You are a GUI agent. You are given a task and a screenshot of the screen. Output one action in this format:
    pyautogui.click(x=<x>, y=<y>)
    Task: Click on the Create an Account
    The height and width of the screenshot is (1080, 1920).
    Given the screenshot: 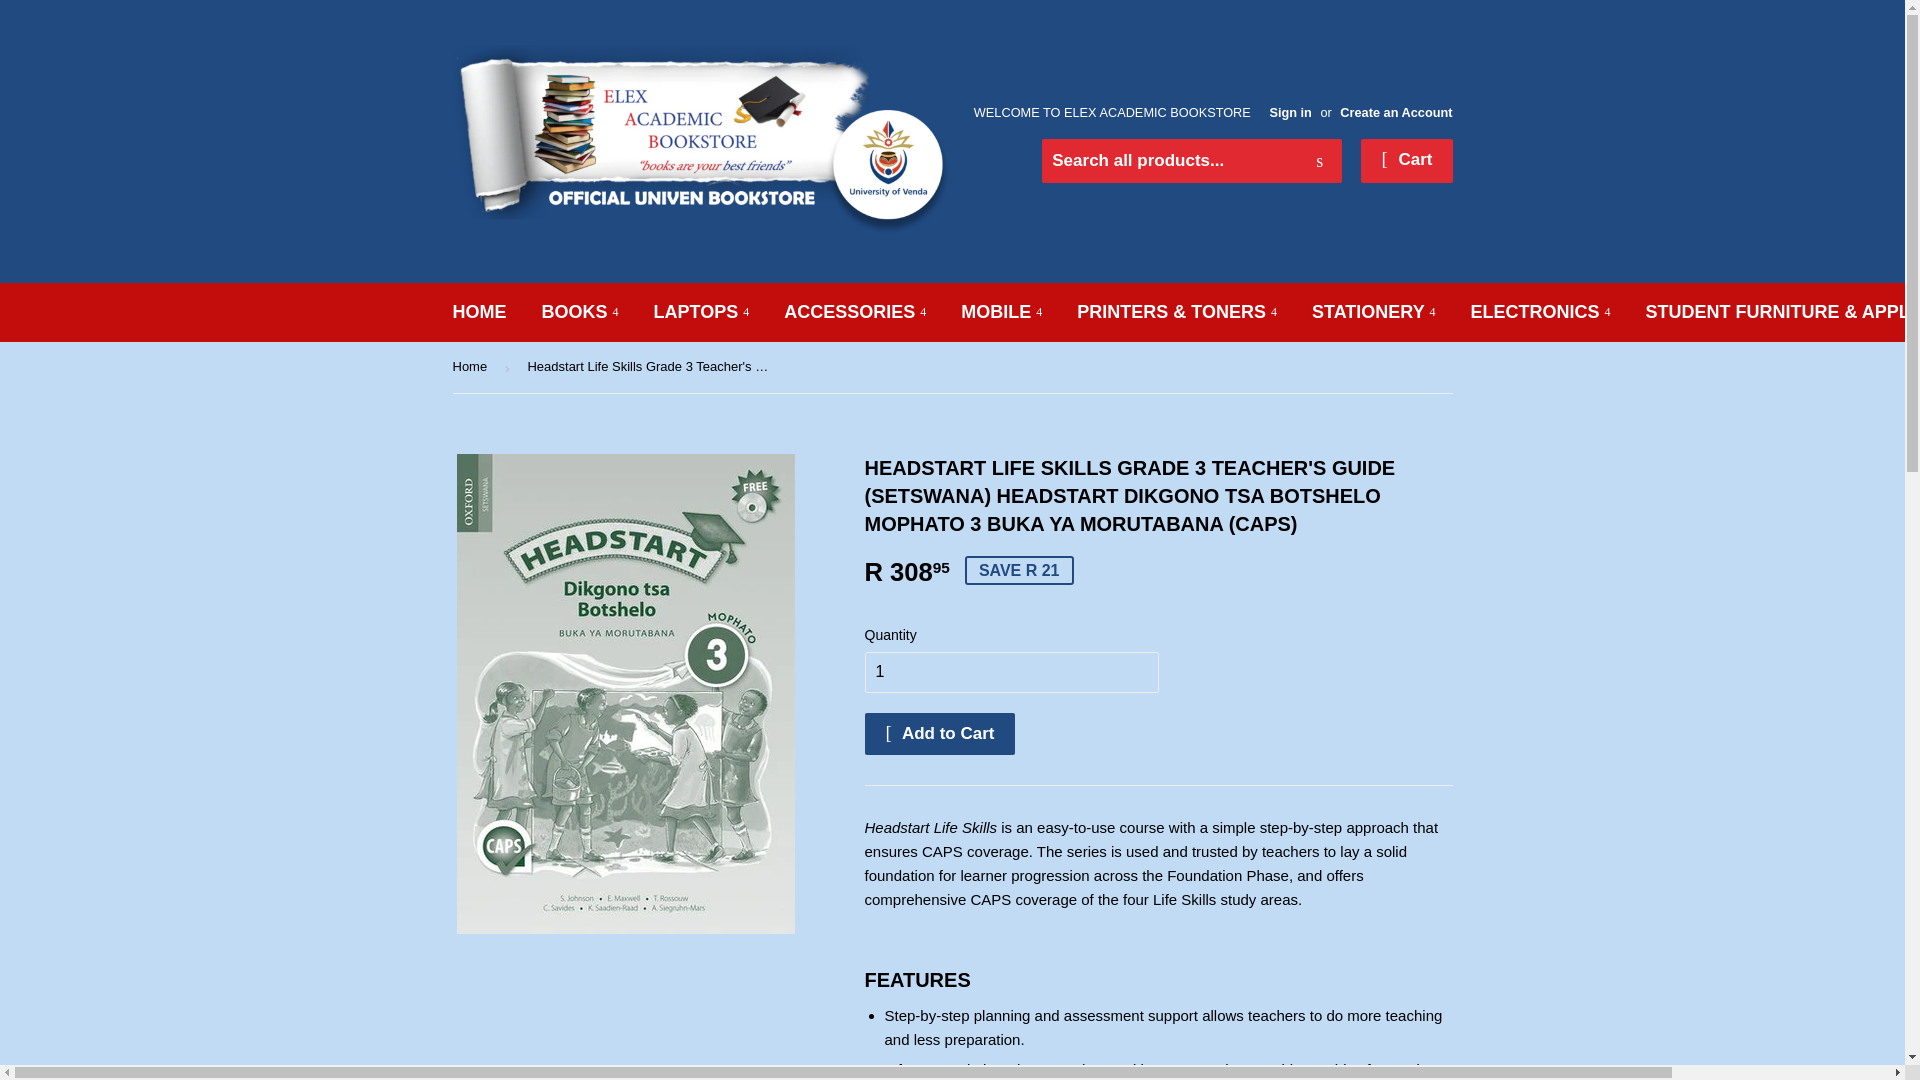 What is the action you would take?
    pyautogui.click(x=1396, y=112)
    